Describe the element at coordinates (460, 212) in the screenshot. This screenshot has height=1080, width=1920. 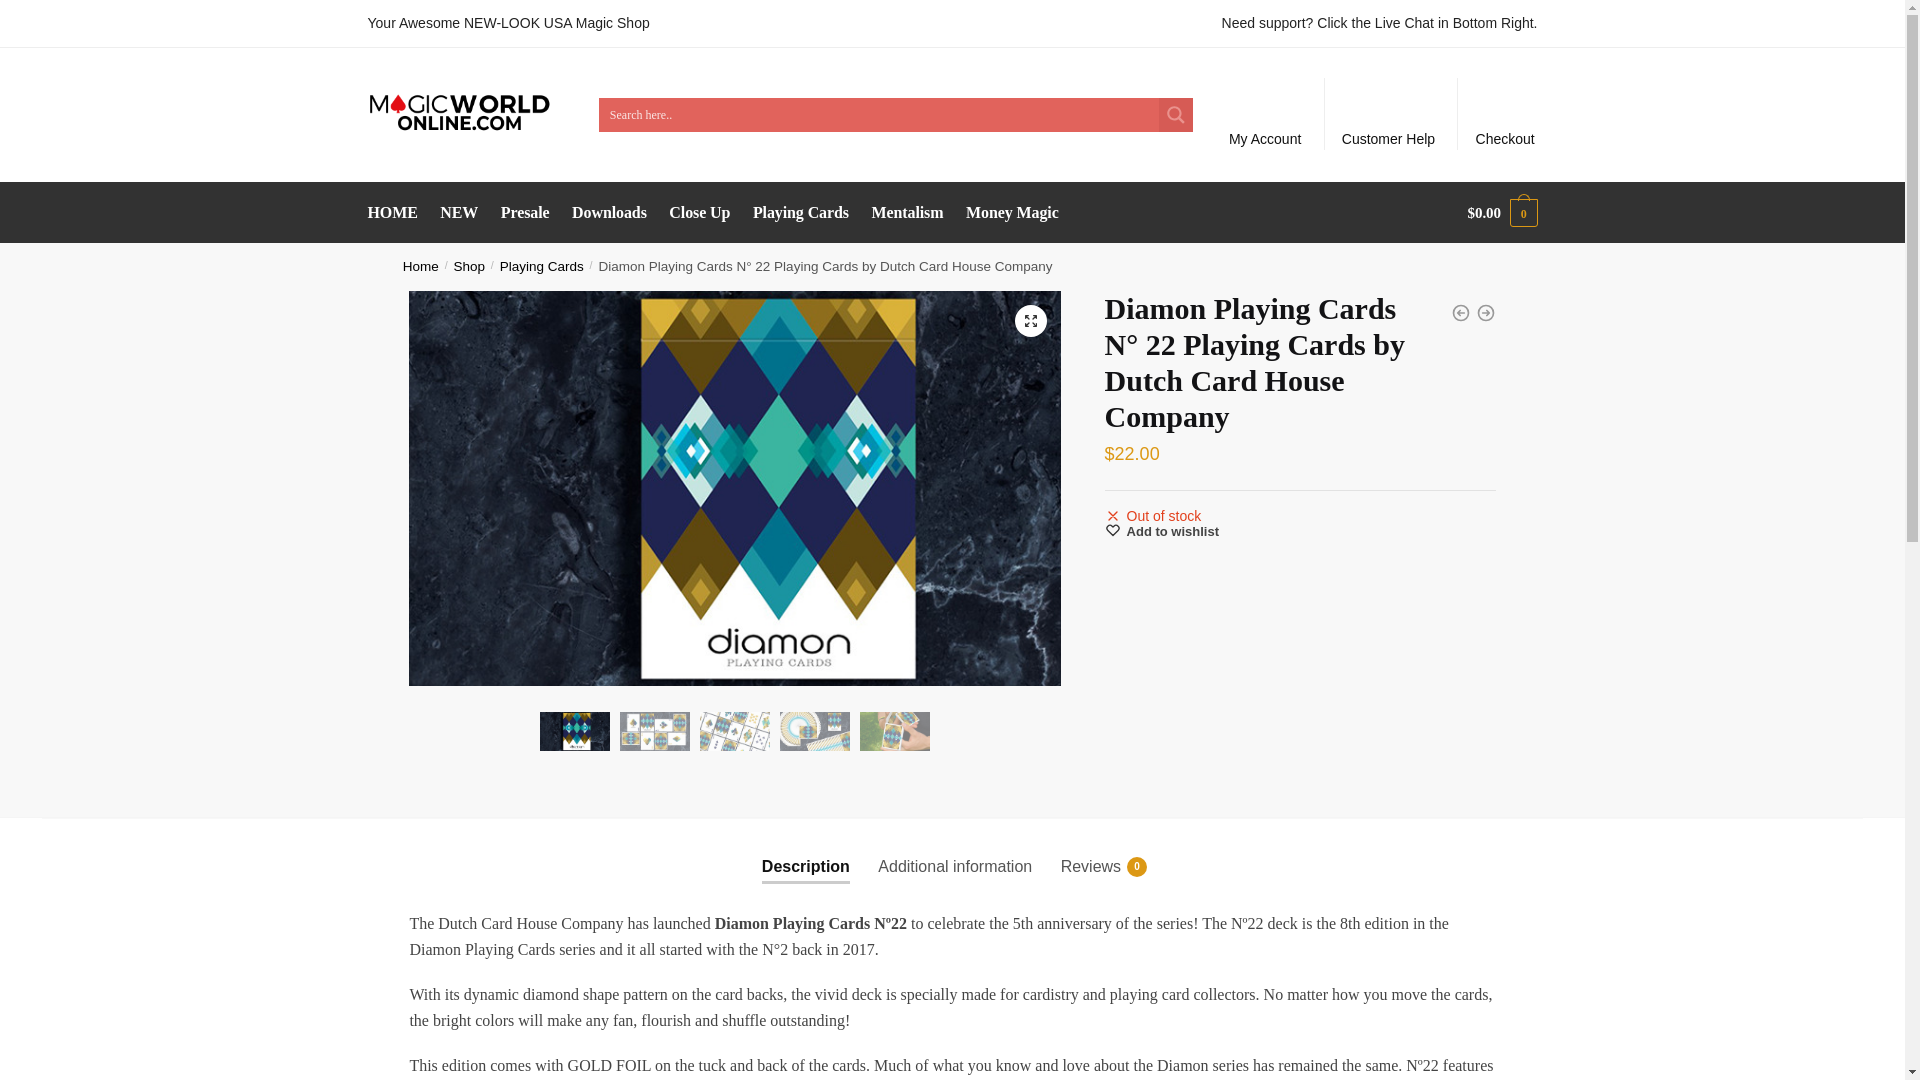
I see `NEW` at that location.